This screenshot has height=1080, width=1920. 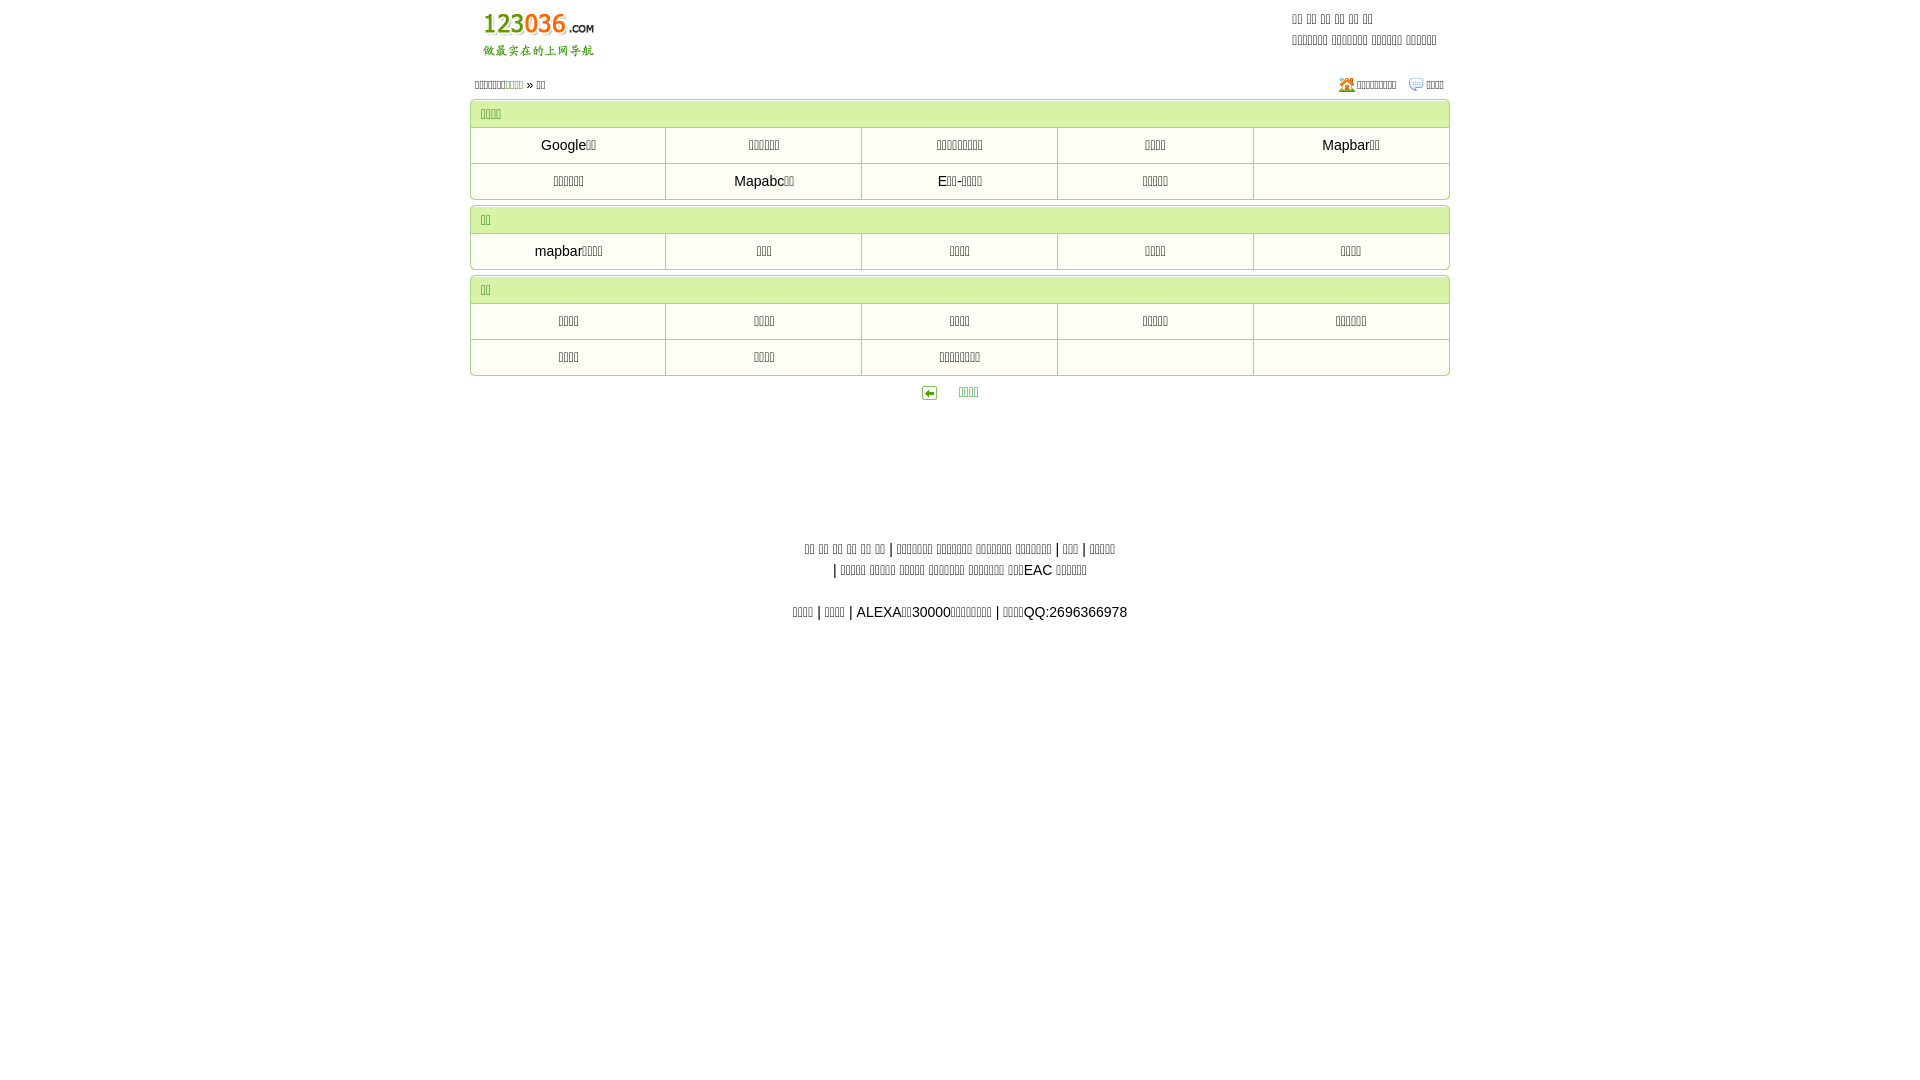 What do you see at coordinates (1016, 30) in the screenshot?
I see `Advertisement` at bounding box center [1016, 30].